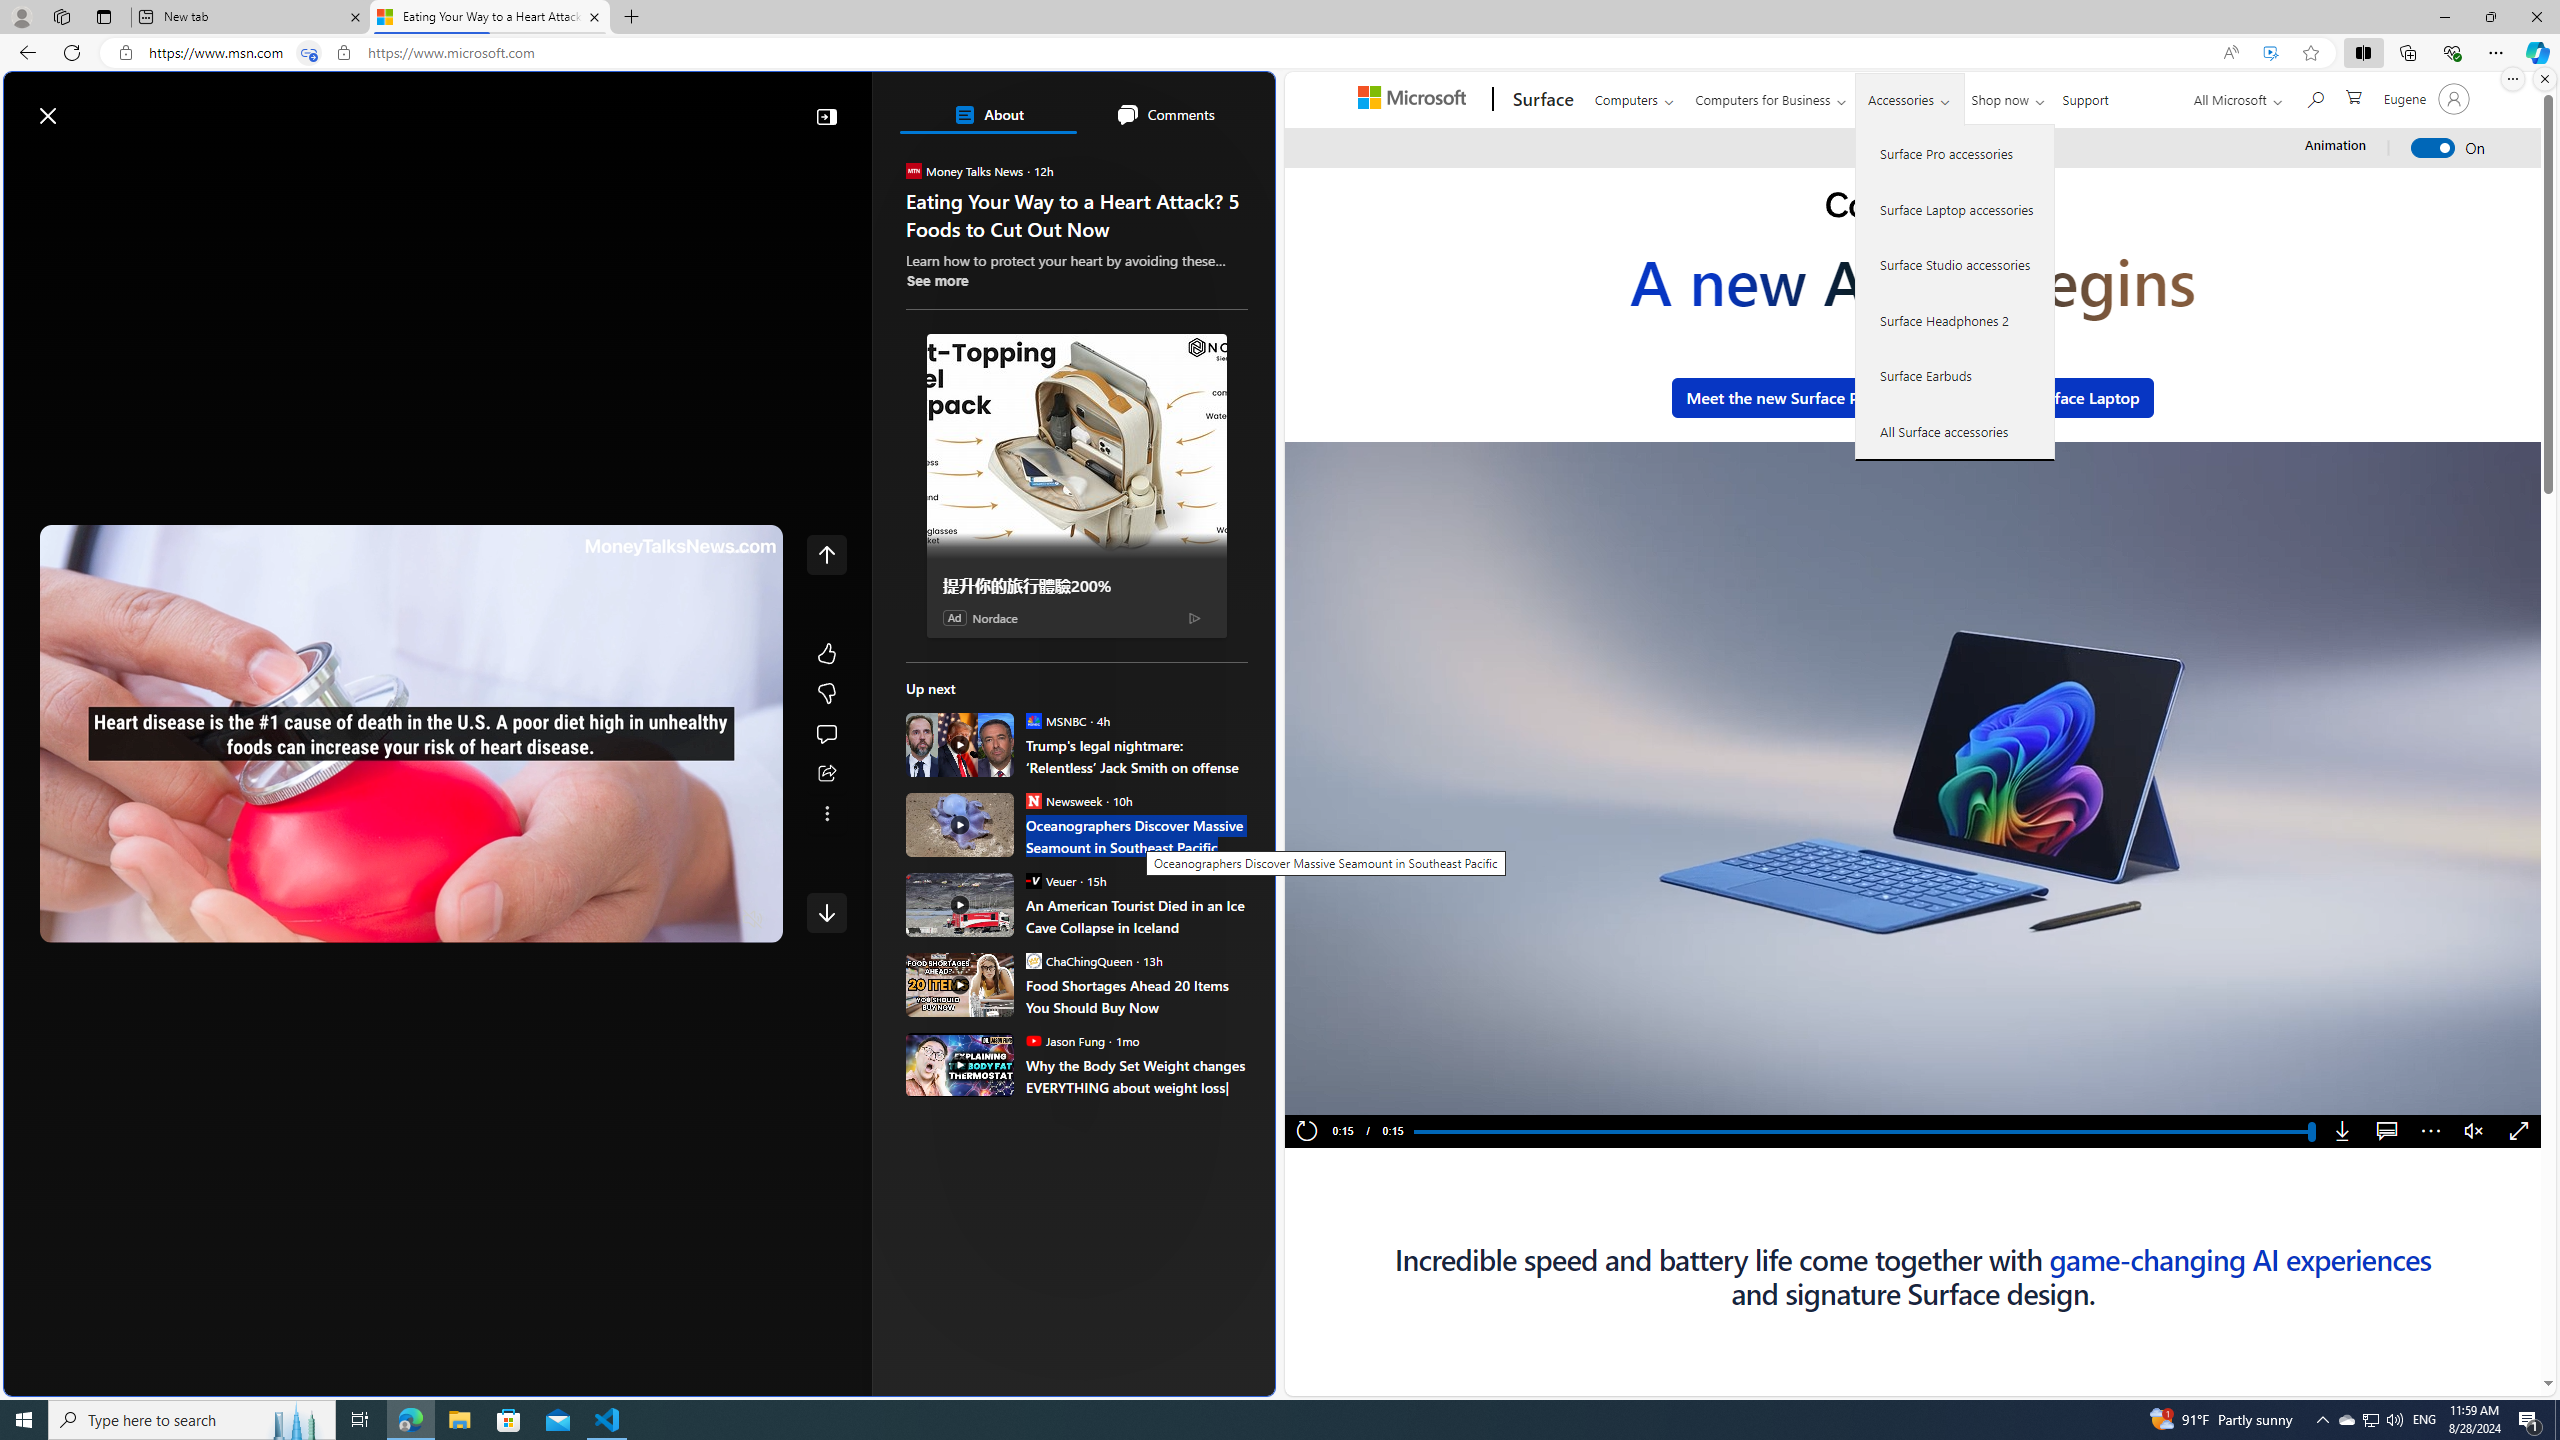  Describe the element at coordinates (2314, 96) in the screenshot. I see `Search Microsoft.com` at that location.